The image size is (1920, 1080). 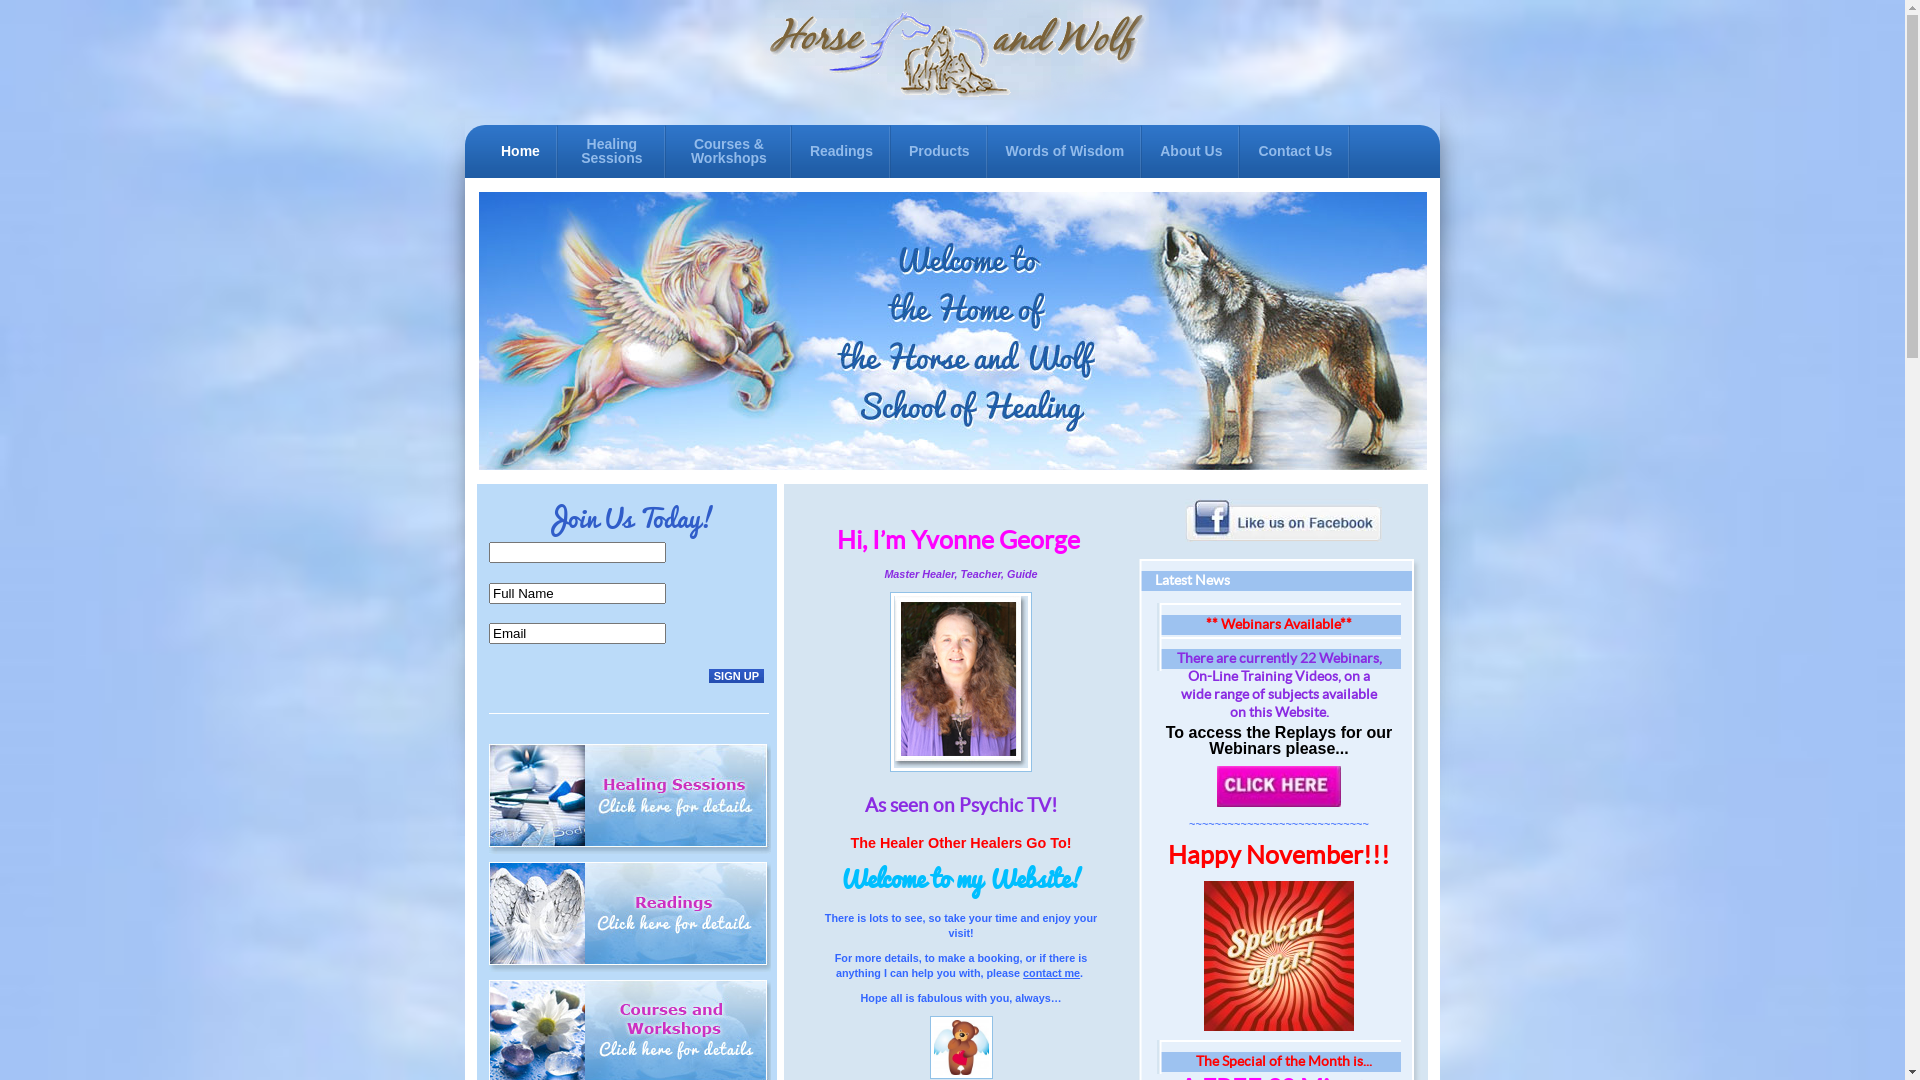 What do you see at coordinates (520, 152) in the screenshot?
I see `Home` at bounding box center [520, 152].